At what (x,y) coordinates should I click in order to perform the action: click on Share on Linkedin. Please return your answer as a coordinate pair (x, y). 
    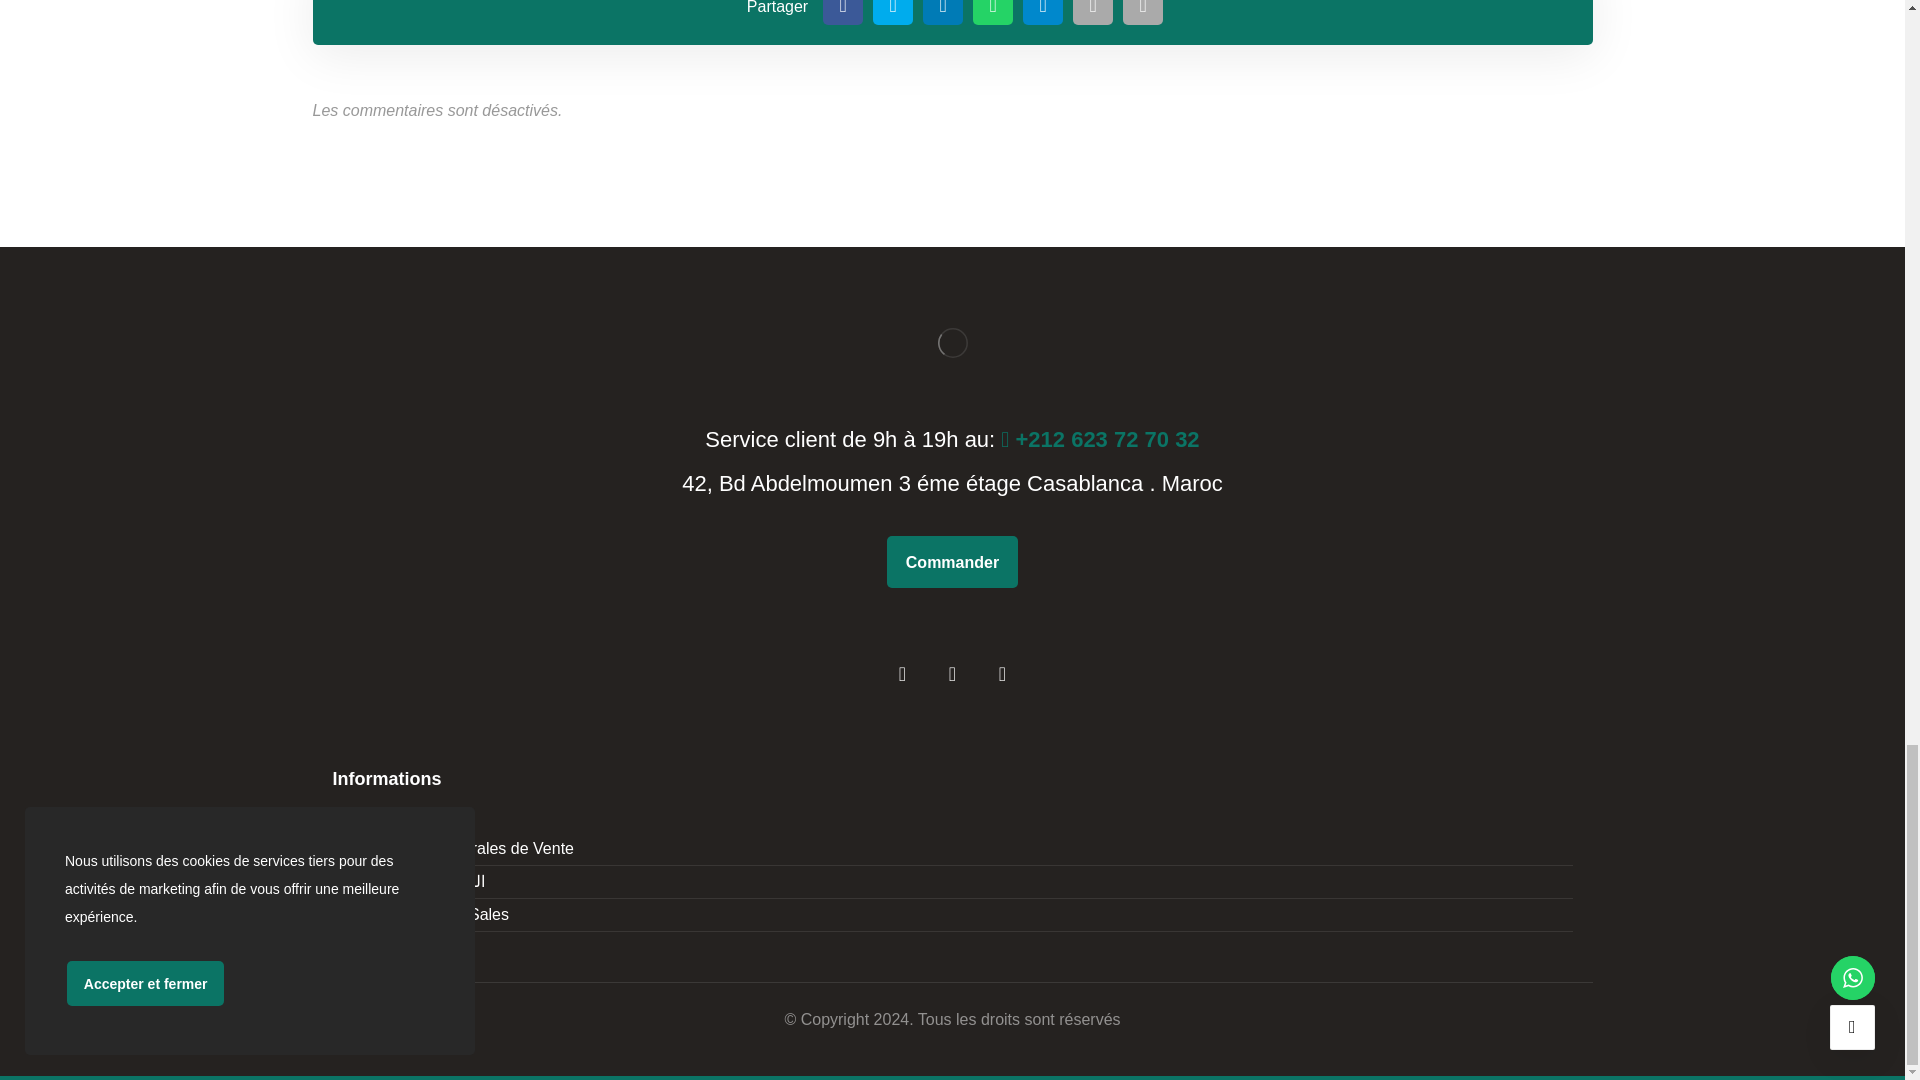
    Looking at the image, I should click on (943, 12).